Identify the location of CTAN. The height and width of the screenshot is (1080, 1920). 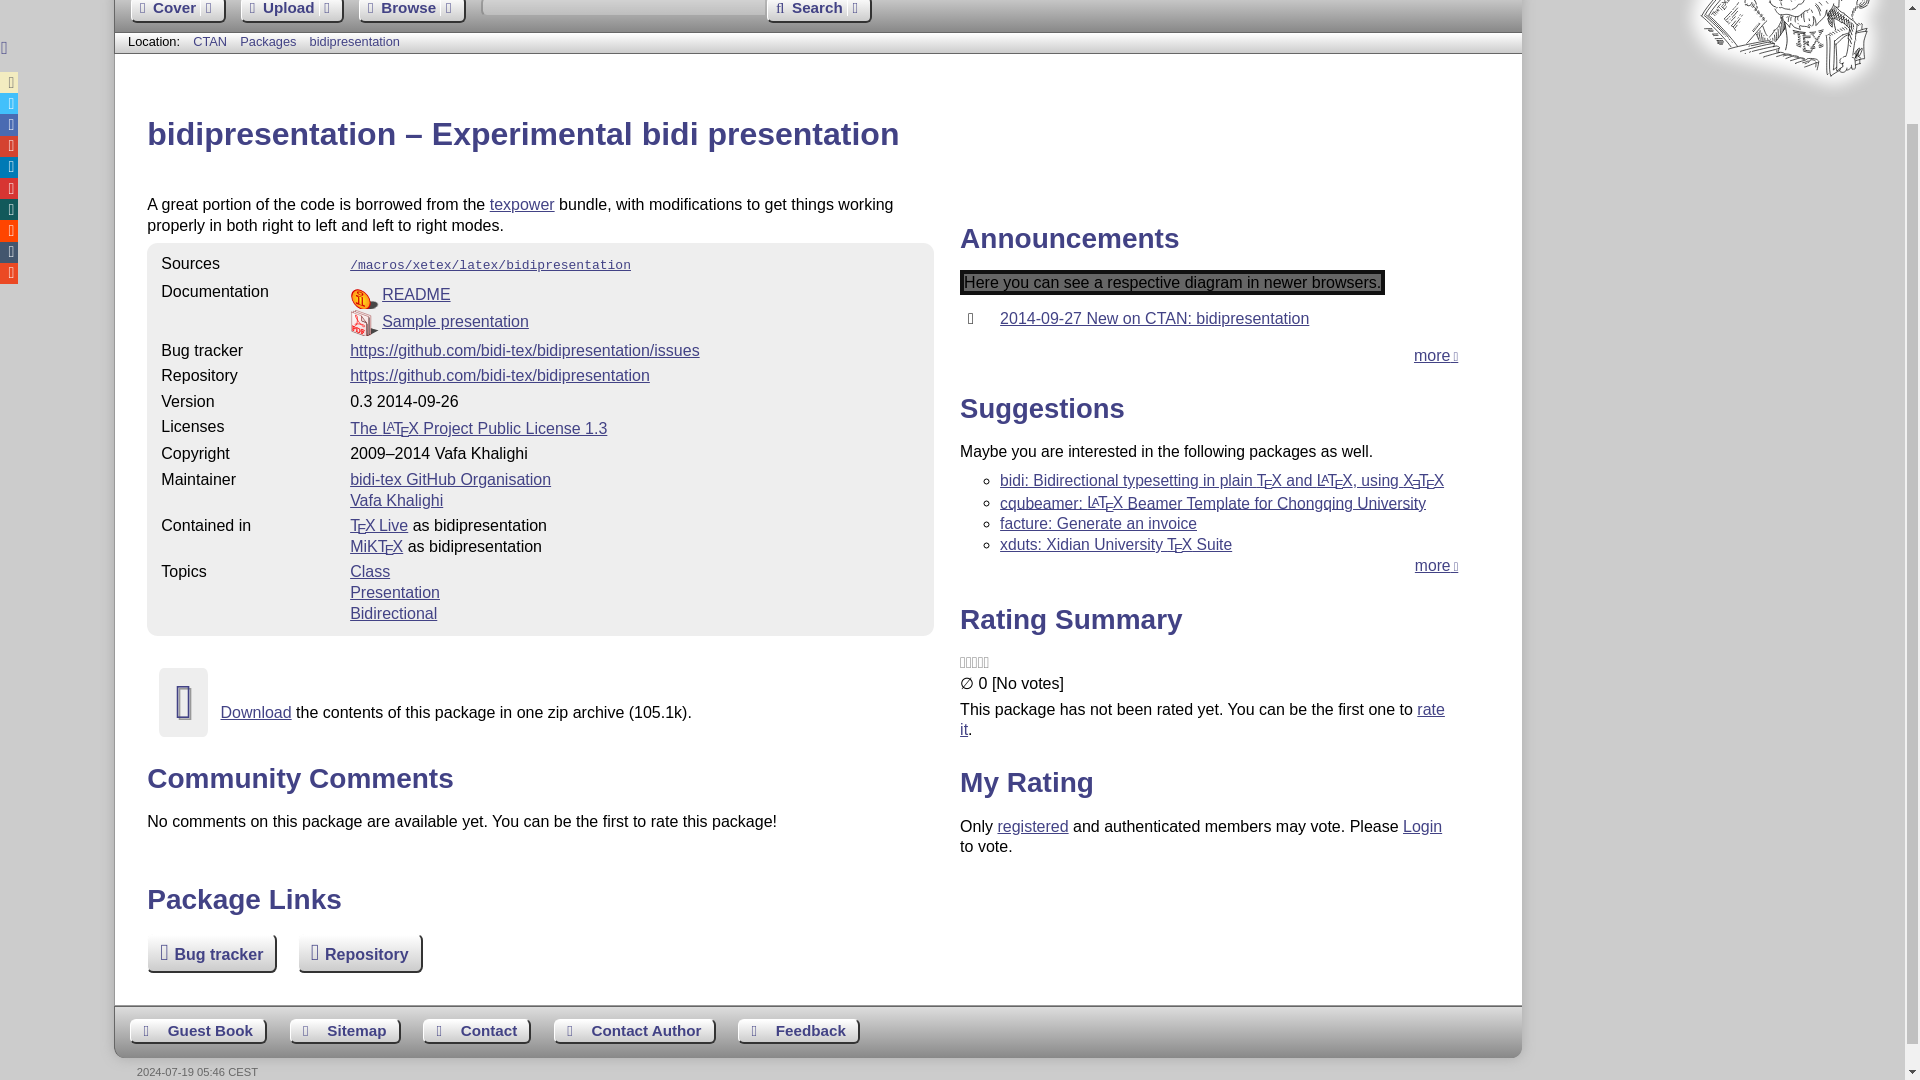
(210, 40).